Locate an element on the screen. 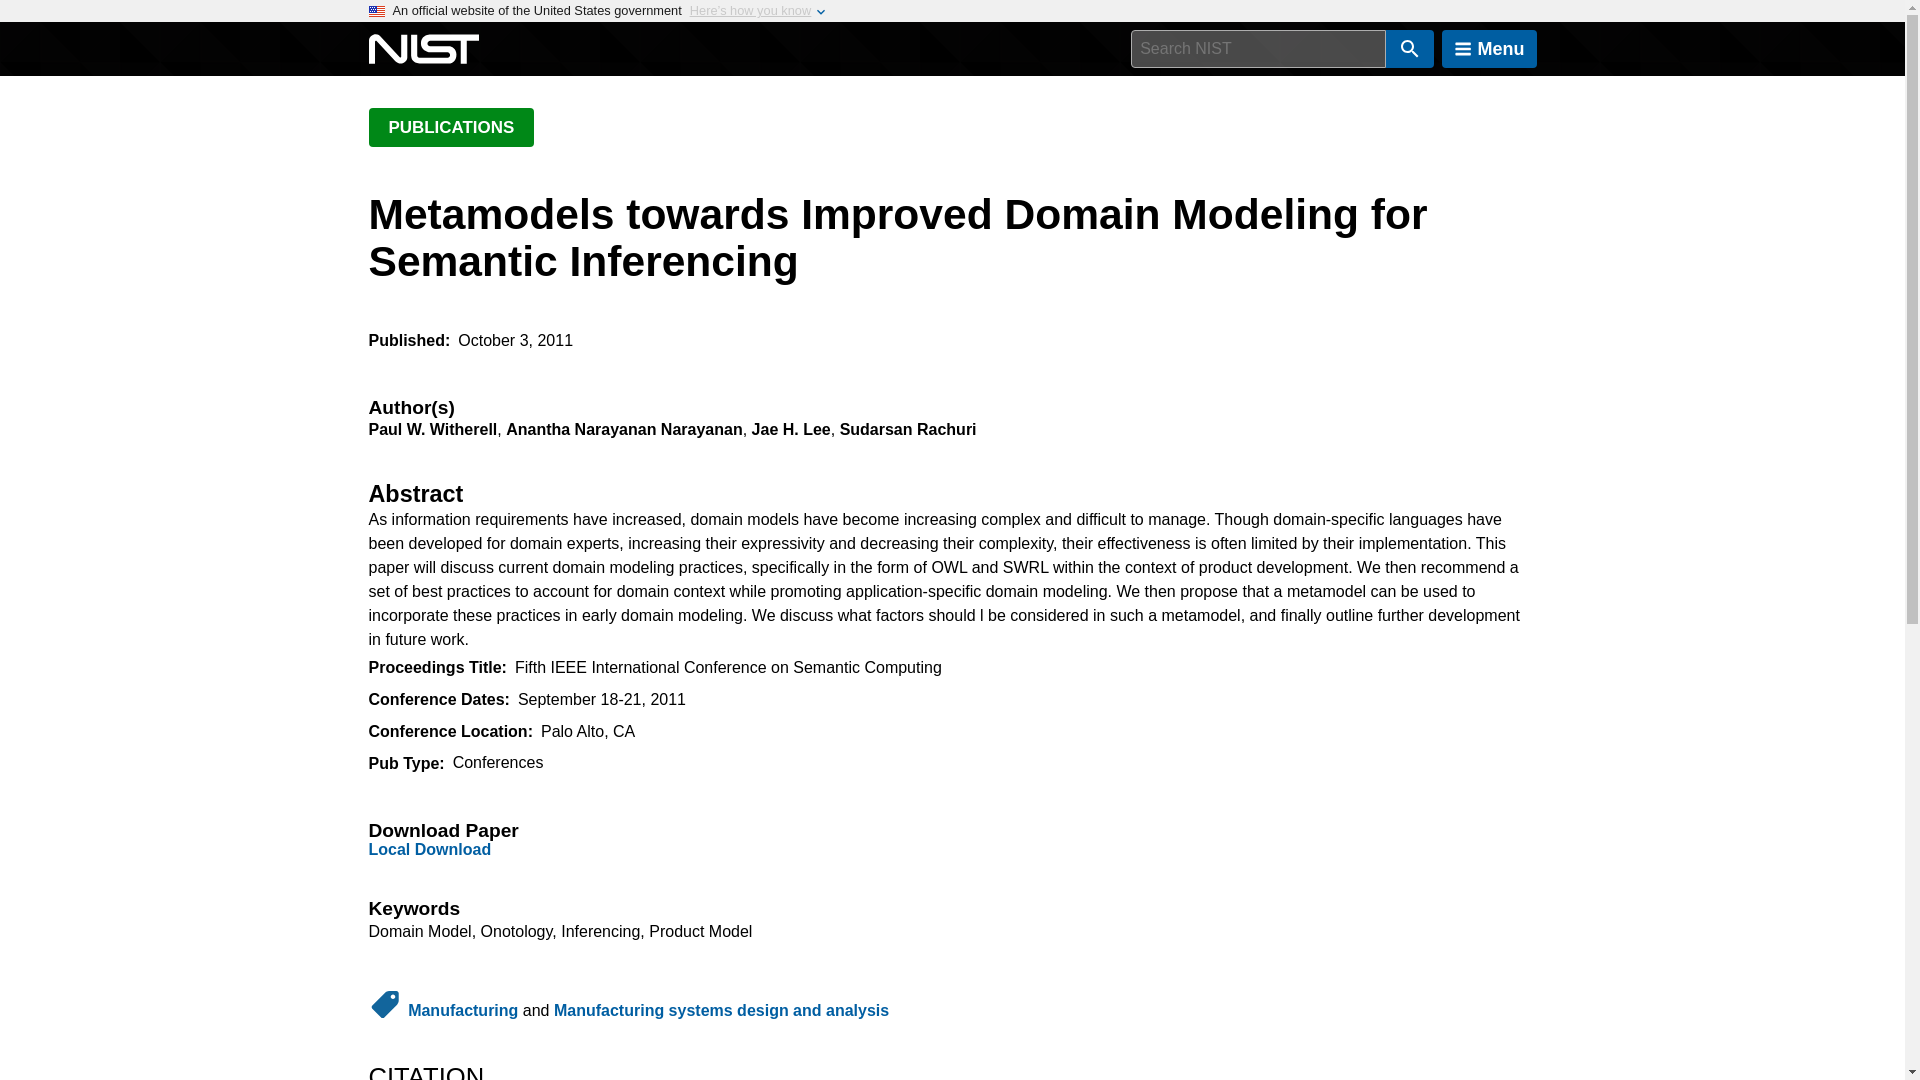 Image resolution: width=1920 pixels, height=1080 pixels. National Institute of Standards and Technology is located at coordinates (423, 49).